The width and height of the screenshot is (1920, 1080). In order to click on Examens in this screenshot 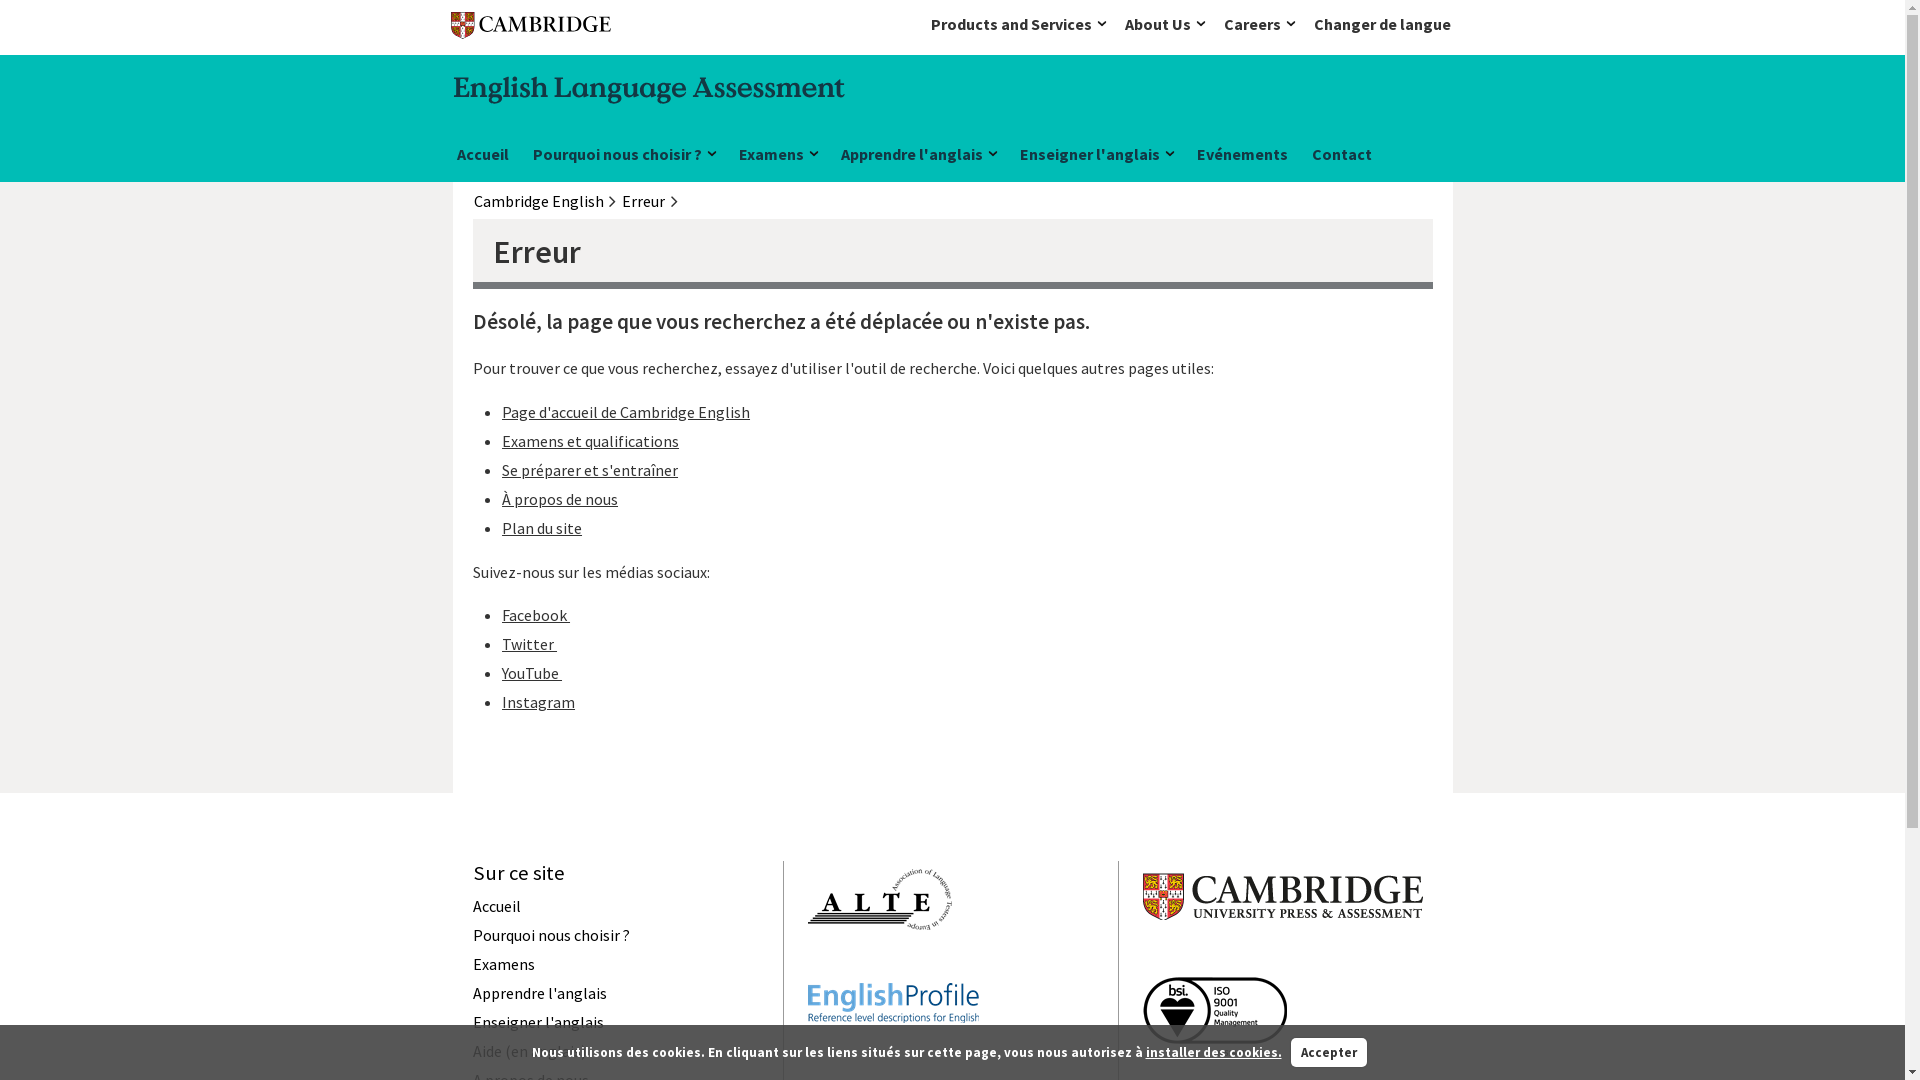, I will do `click(503, 964)`.